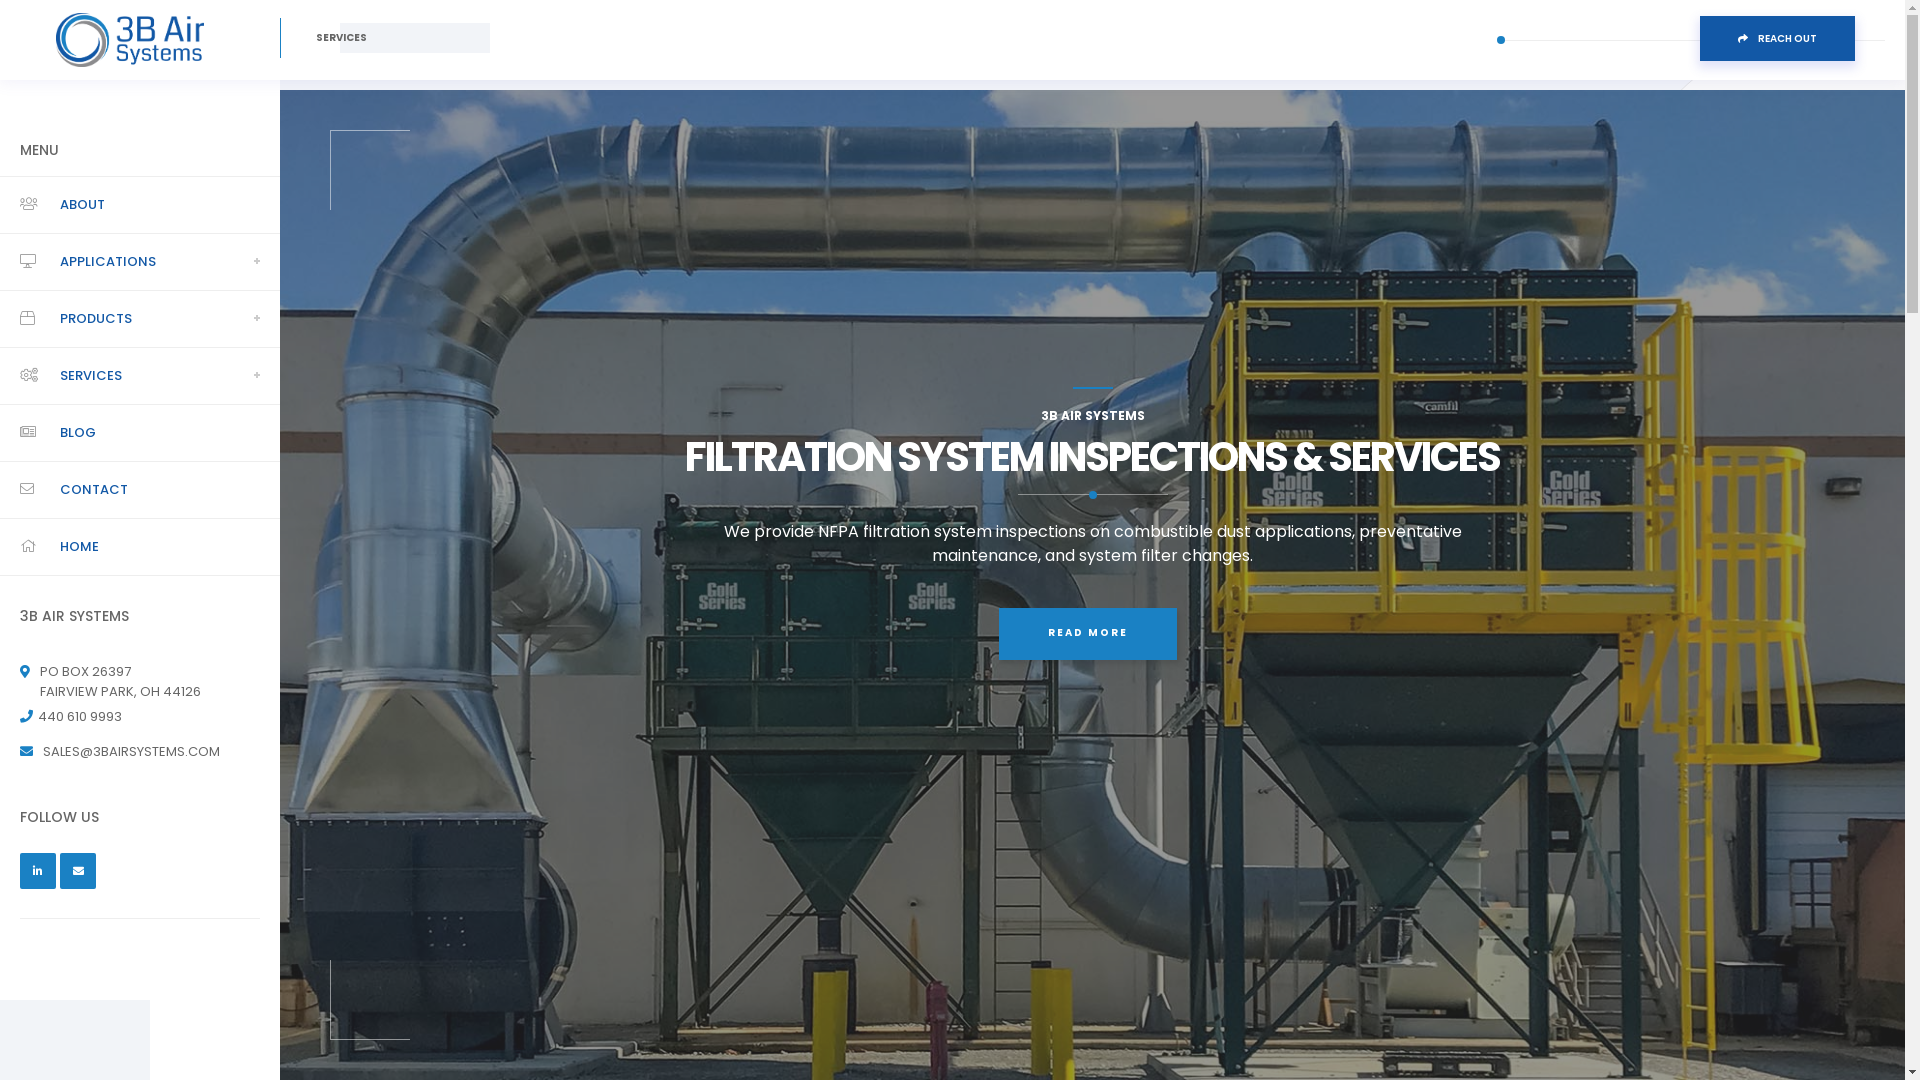 The width and height of the screenshot is (1920, 1080). I want to click on CONTACT, so click(94, 490).